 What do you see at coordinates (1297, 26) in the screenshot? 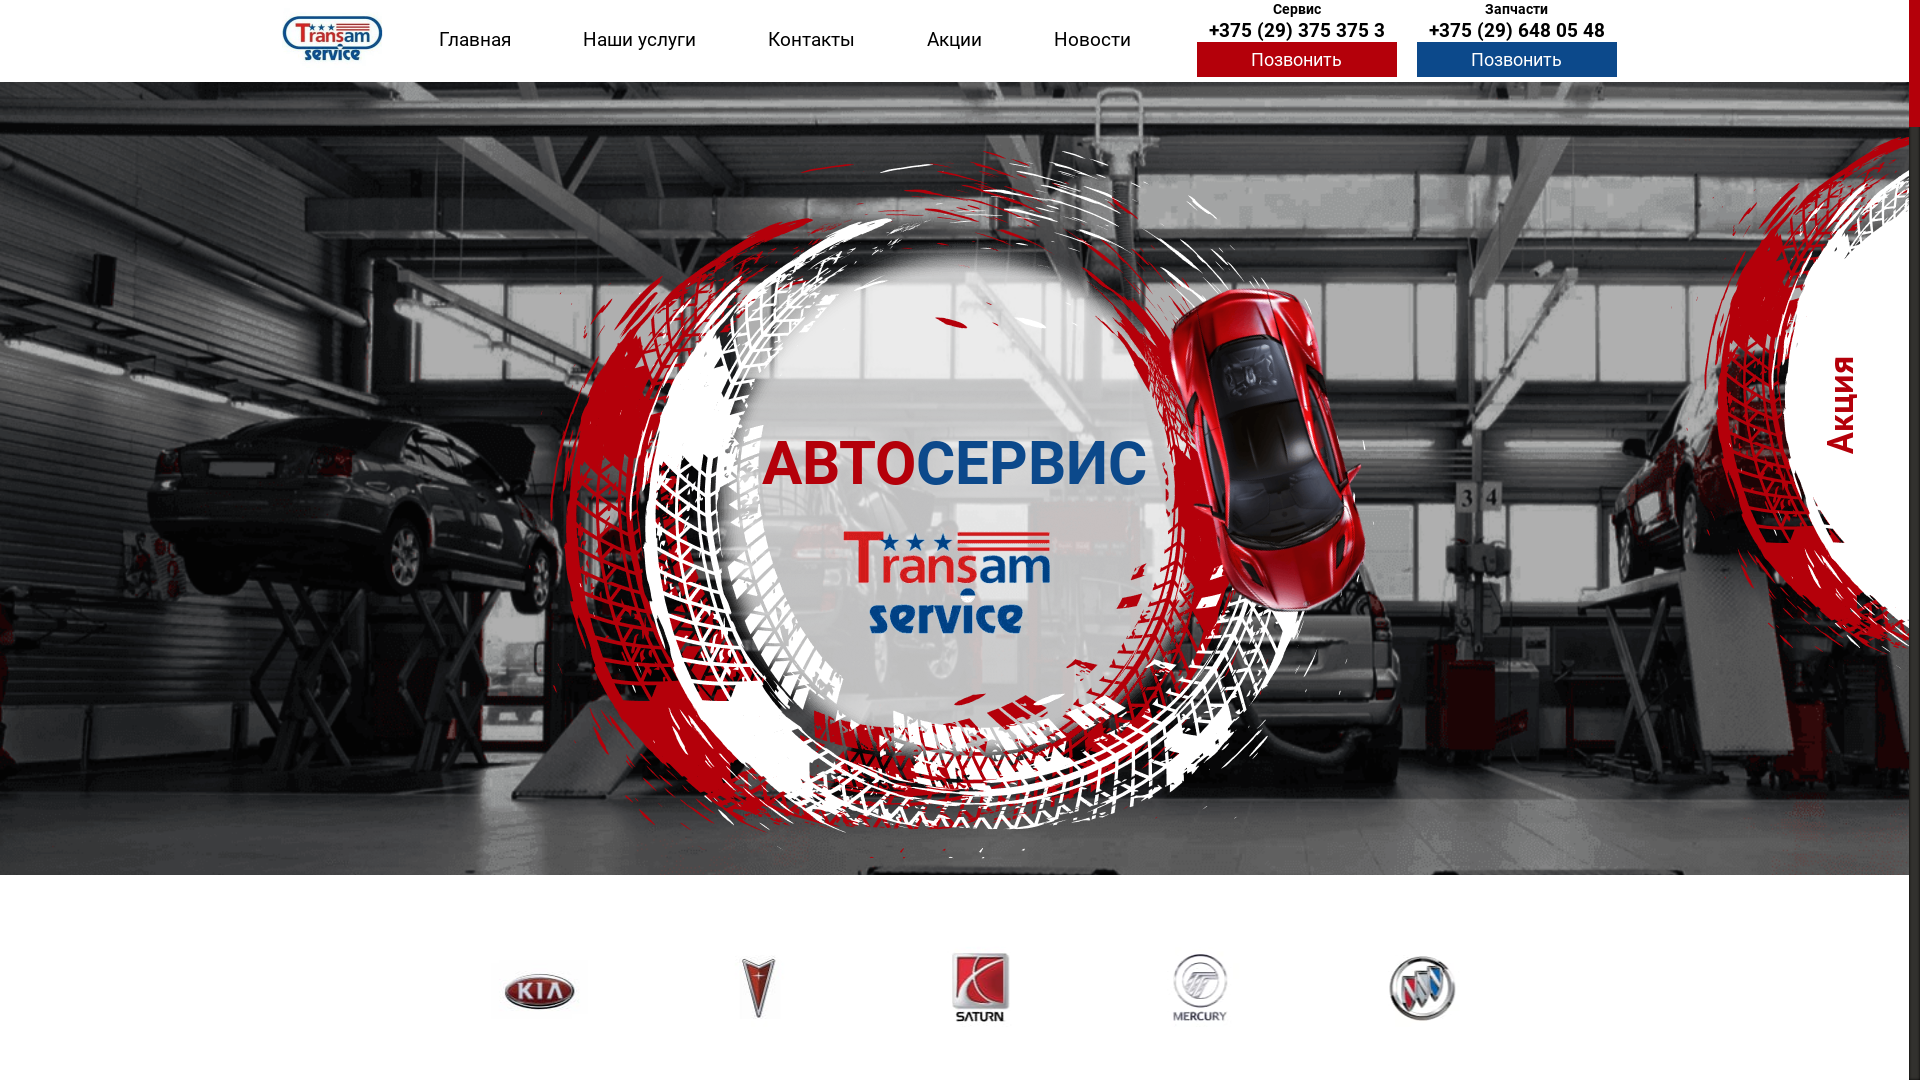
I see `+375 (29) 375 375 3` at bounding box center [1297, 26].